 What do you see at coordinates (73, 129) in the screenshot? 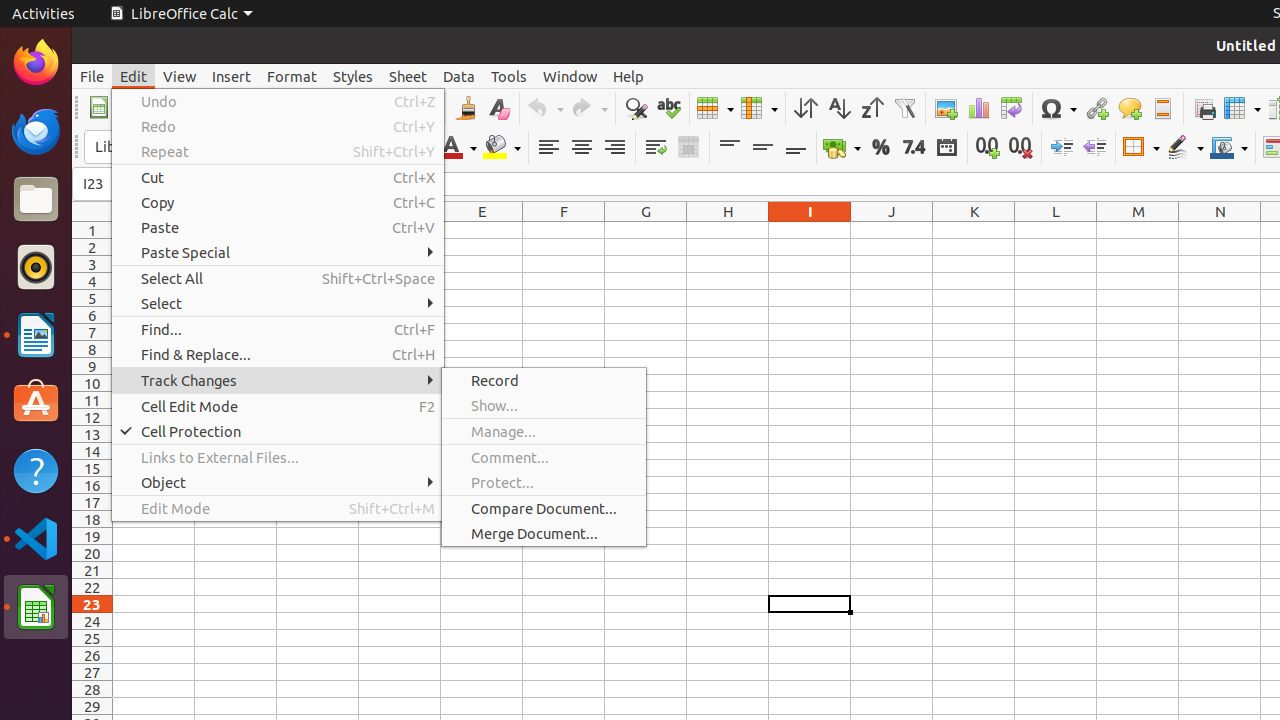
I see `Apply Style` at bounding box center [73, 129].